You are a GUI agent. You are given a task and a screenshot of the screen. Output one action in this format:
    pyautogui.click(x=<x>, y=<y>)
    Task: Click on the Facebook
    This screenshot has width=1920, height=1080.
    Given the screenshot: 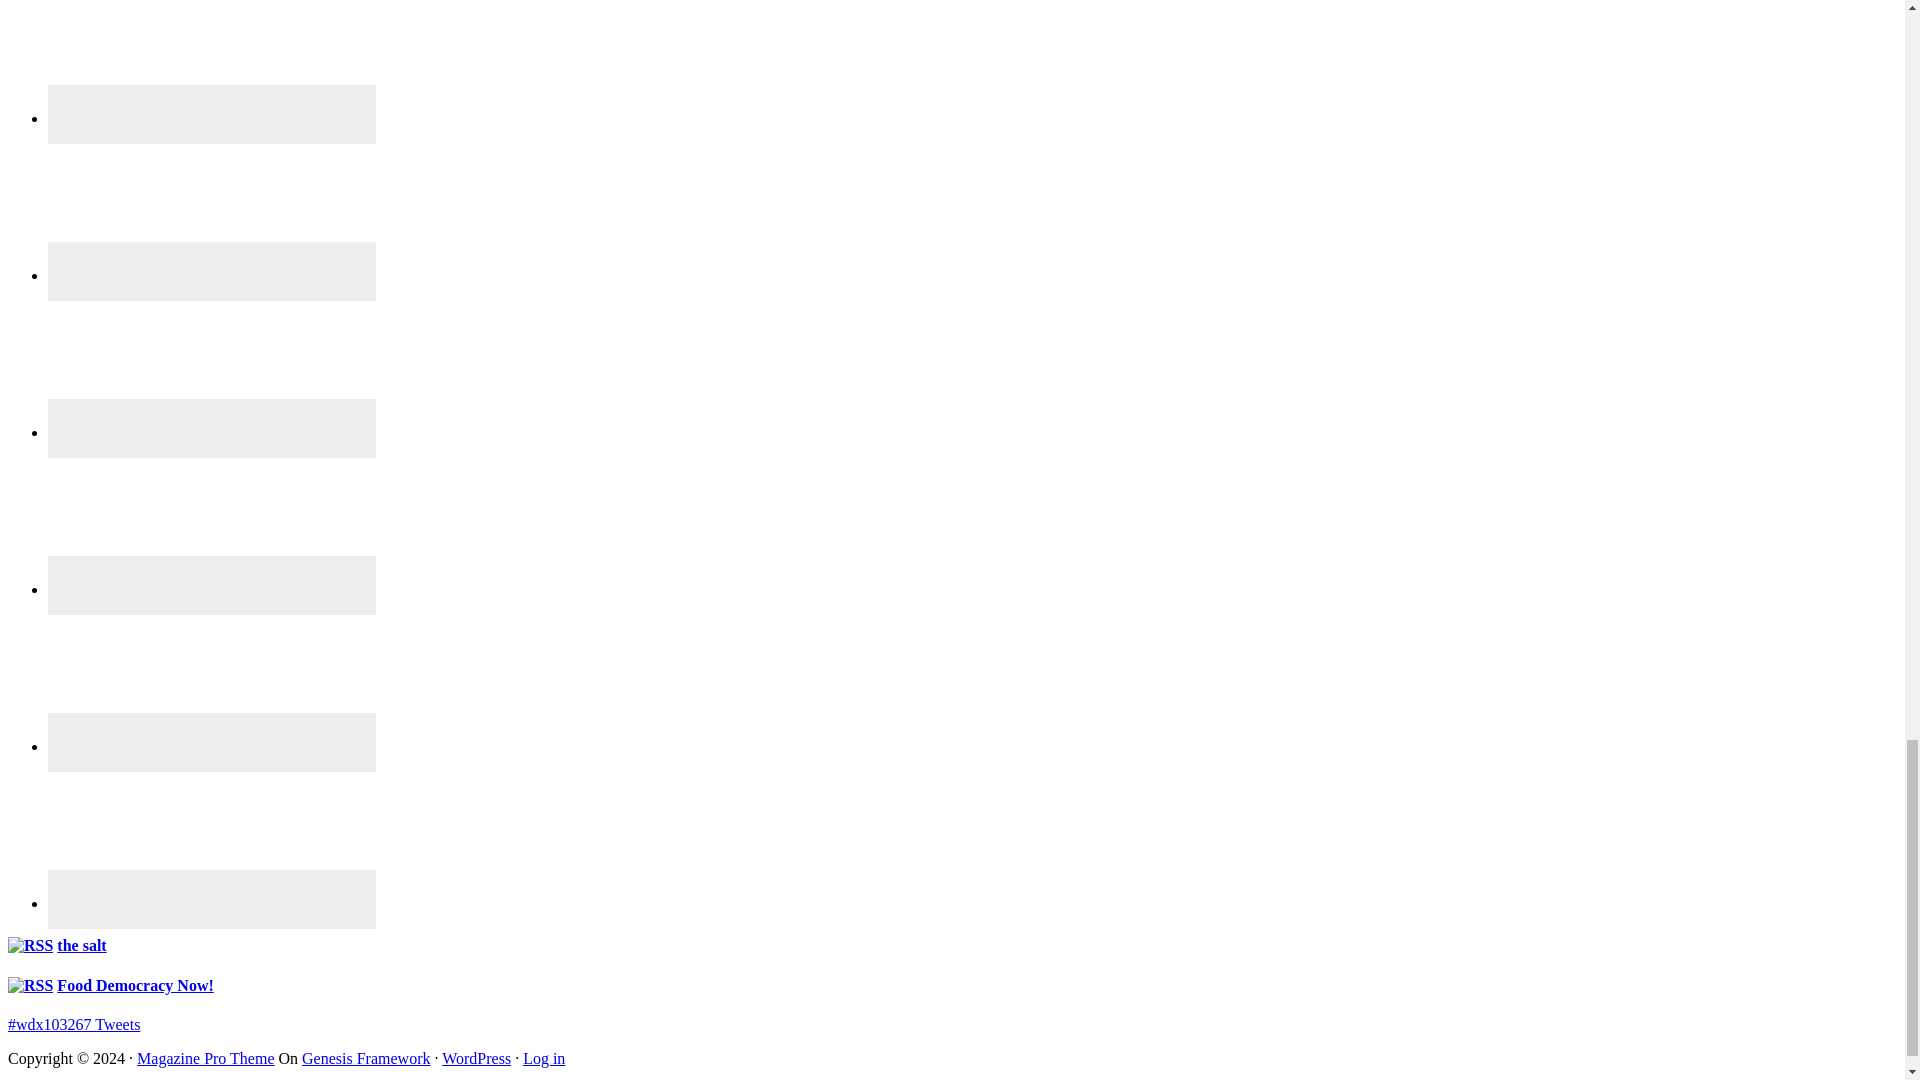 What is the action you would take?
    pyautogui.click(x=212, y=205)
    